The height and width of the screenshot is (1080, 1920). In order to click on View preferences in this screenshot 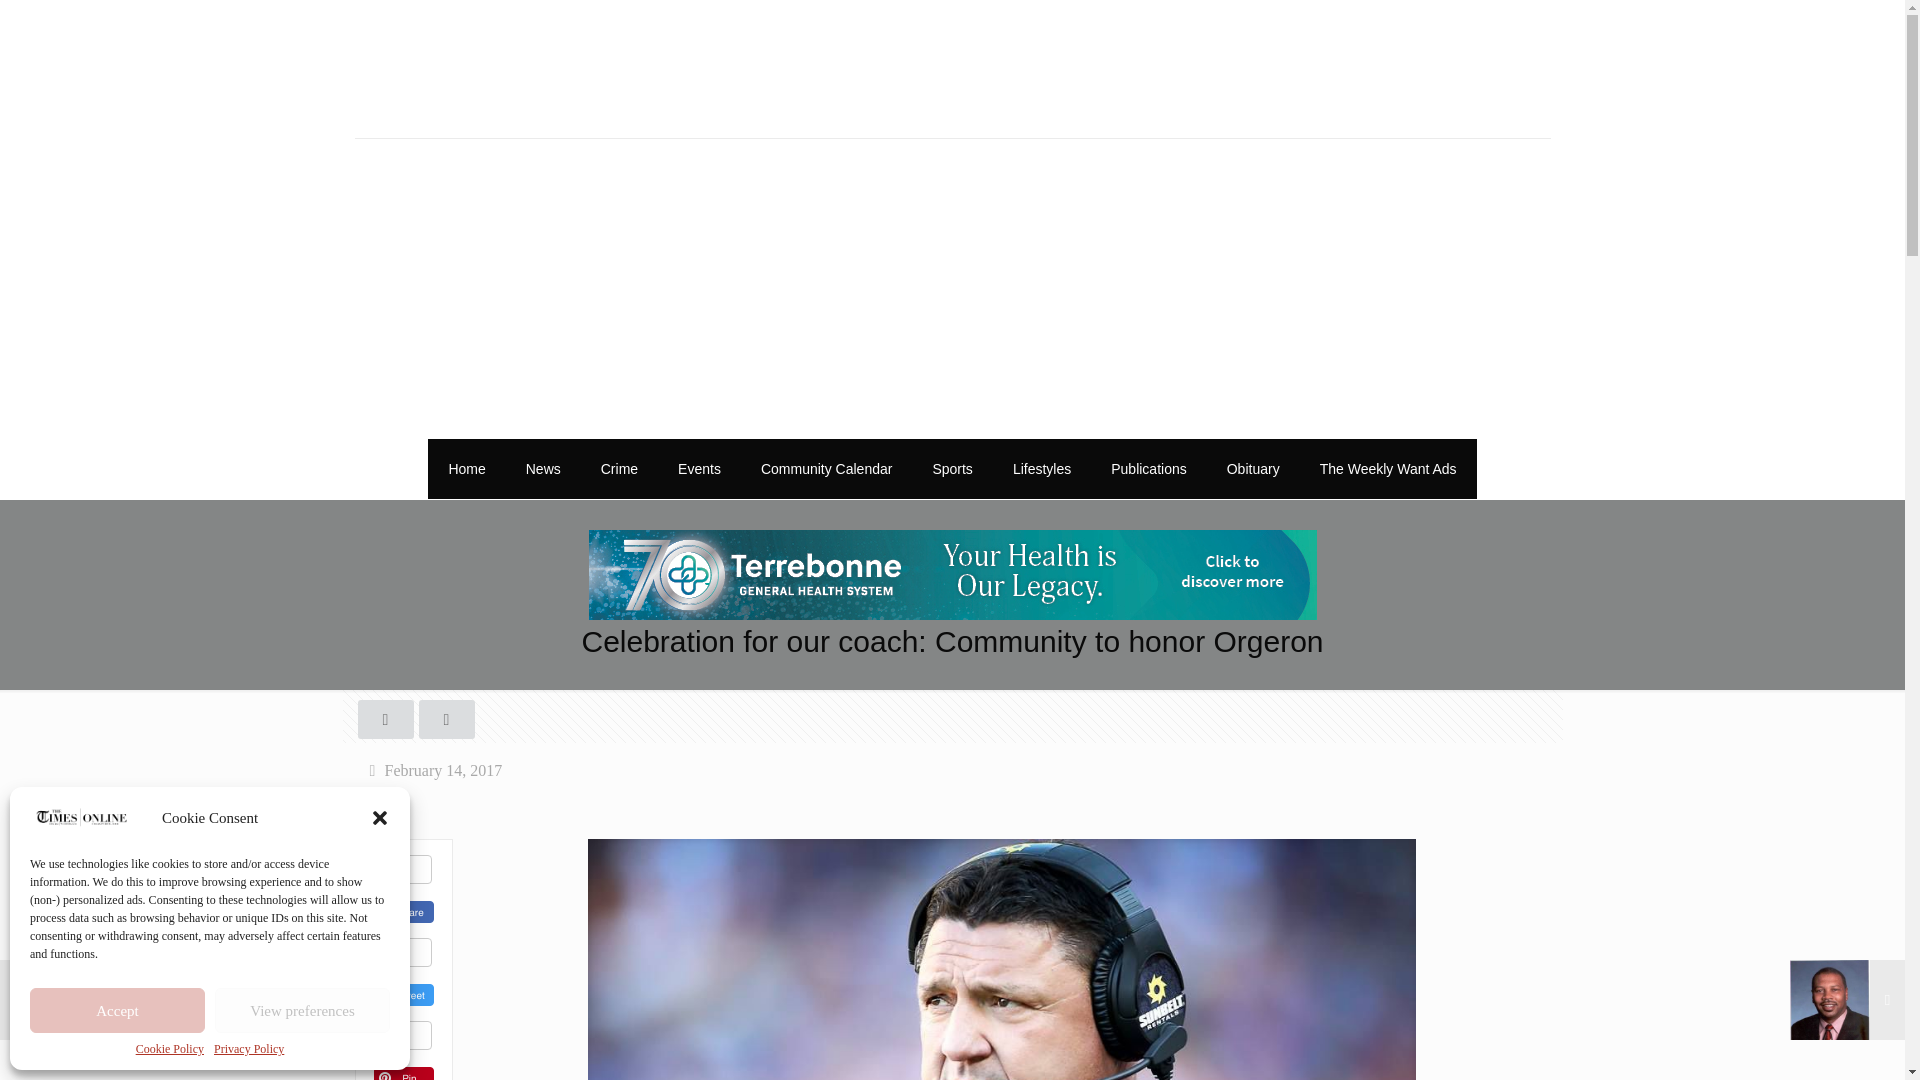, I will do `click(302, 1010)`.